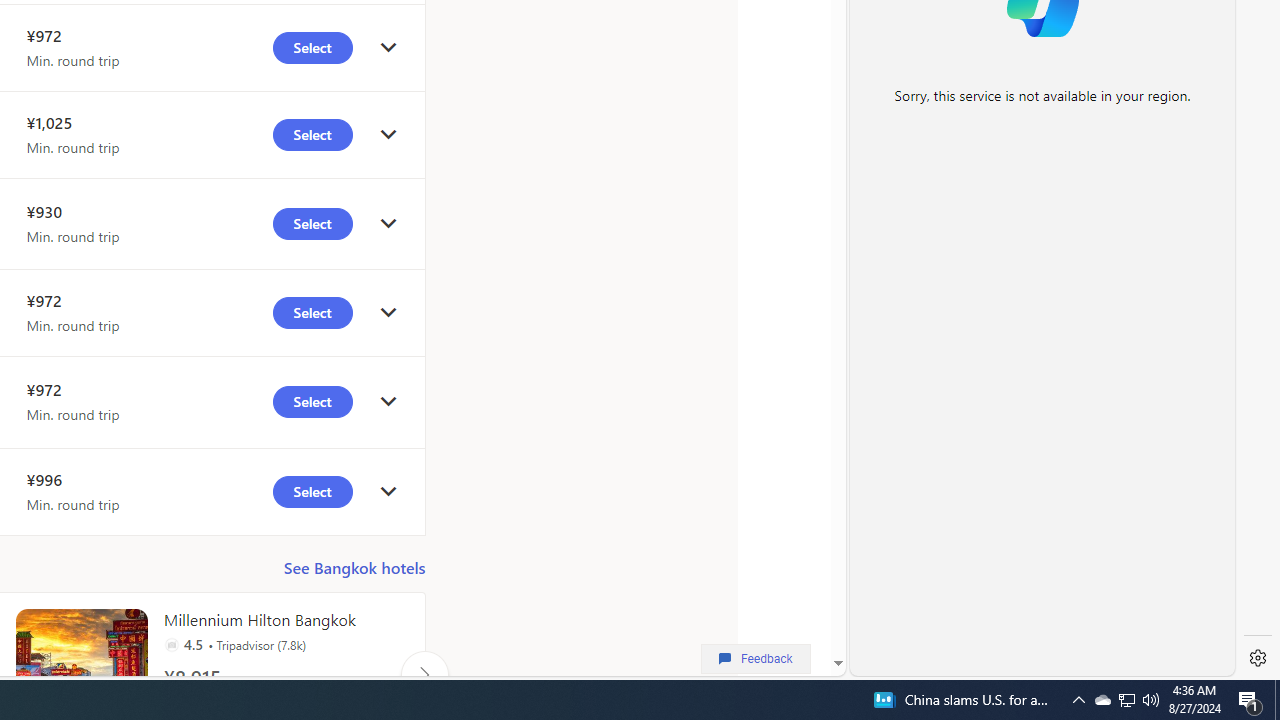 The width and height of the screenshot is (1280, 720). What do you see at coordinates (388, 492) in the screenshot?
I see `click to get details` at bounding box center [388, 492].